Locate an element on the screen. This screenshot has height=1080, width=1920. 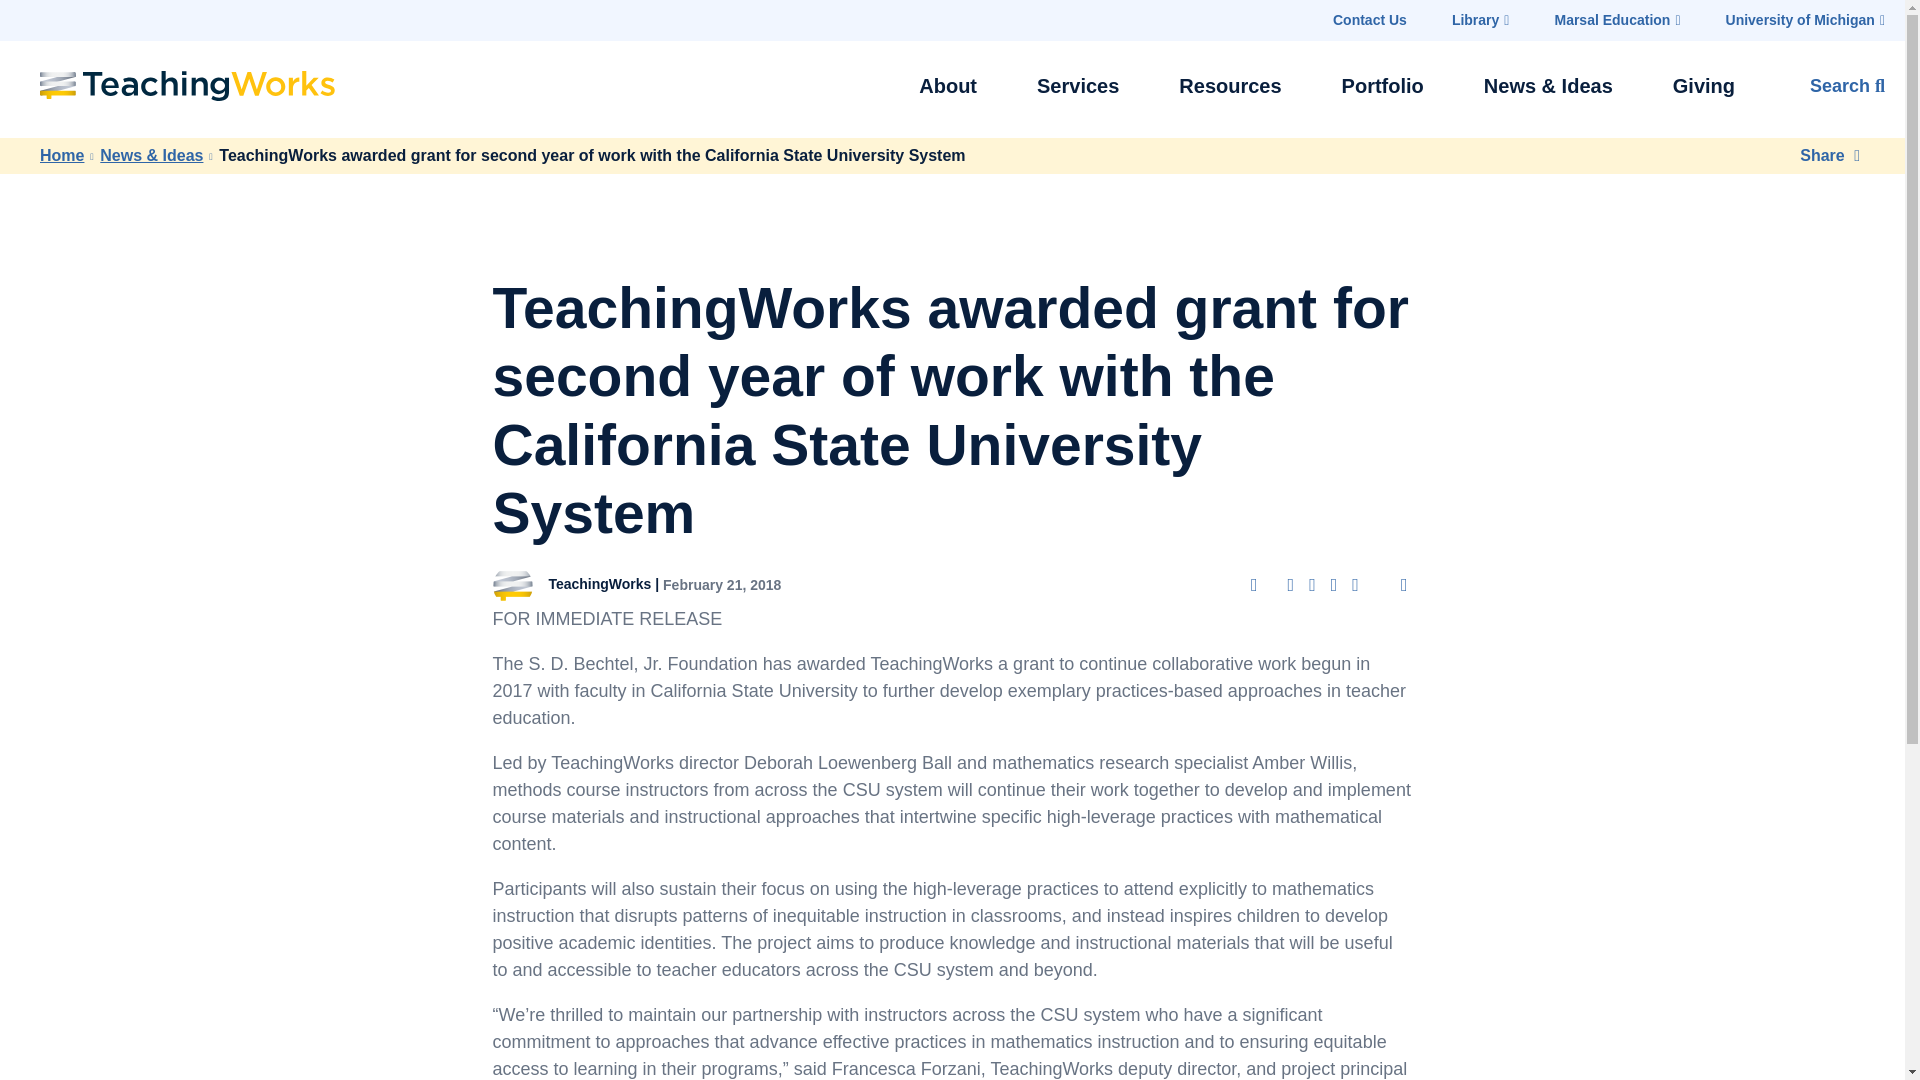
Library is located at coordinates (1480, 20).